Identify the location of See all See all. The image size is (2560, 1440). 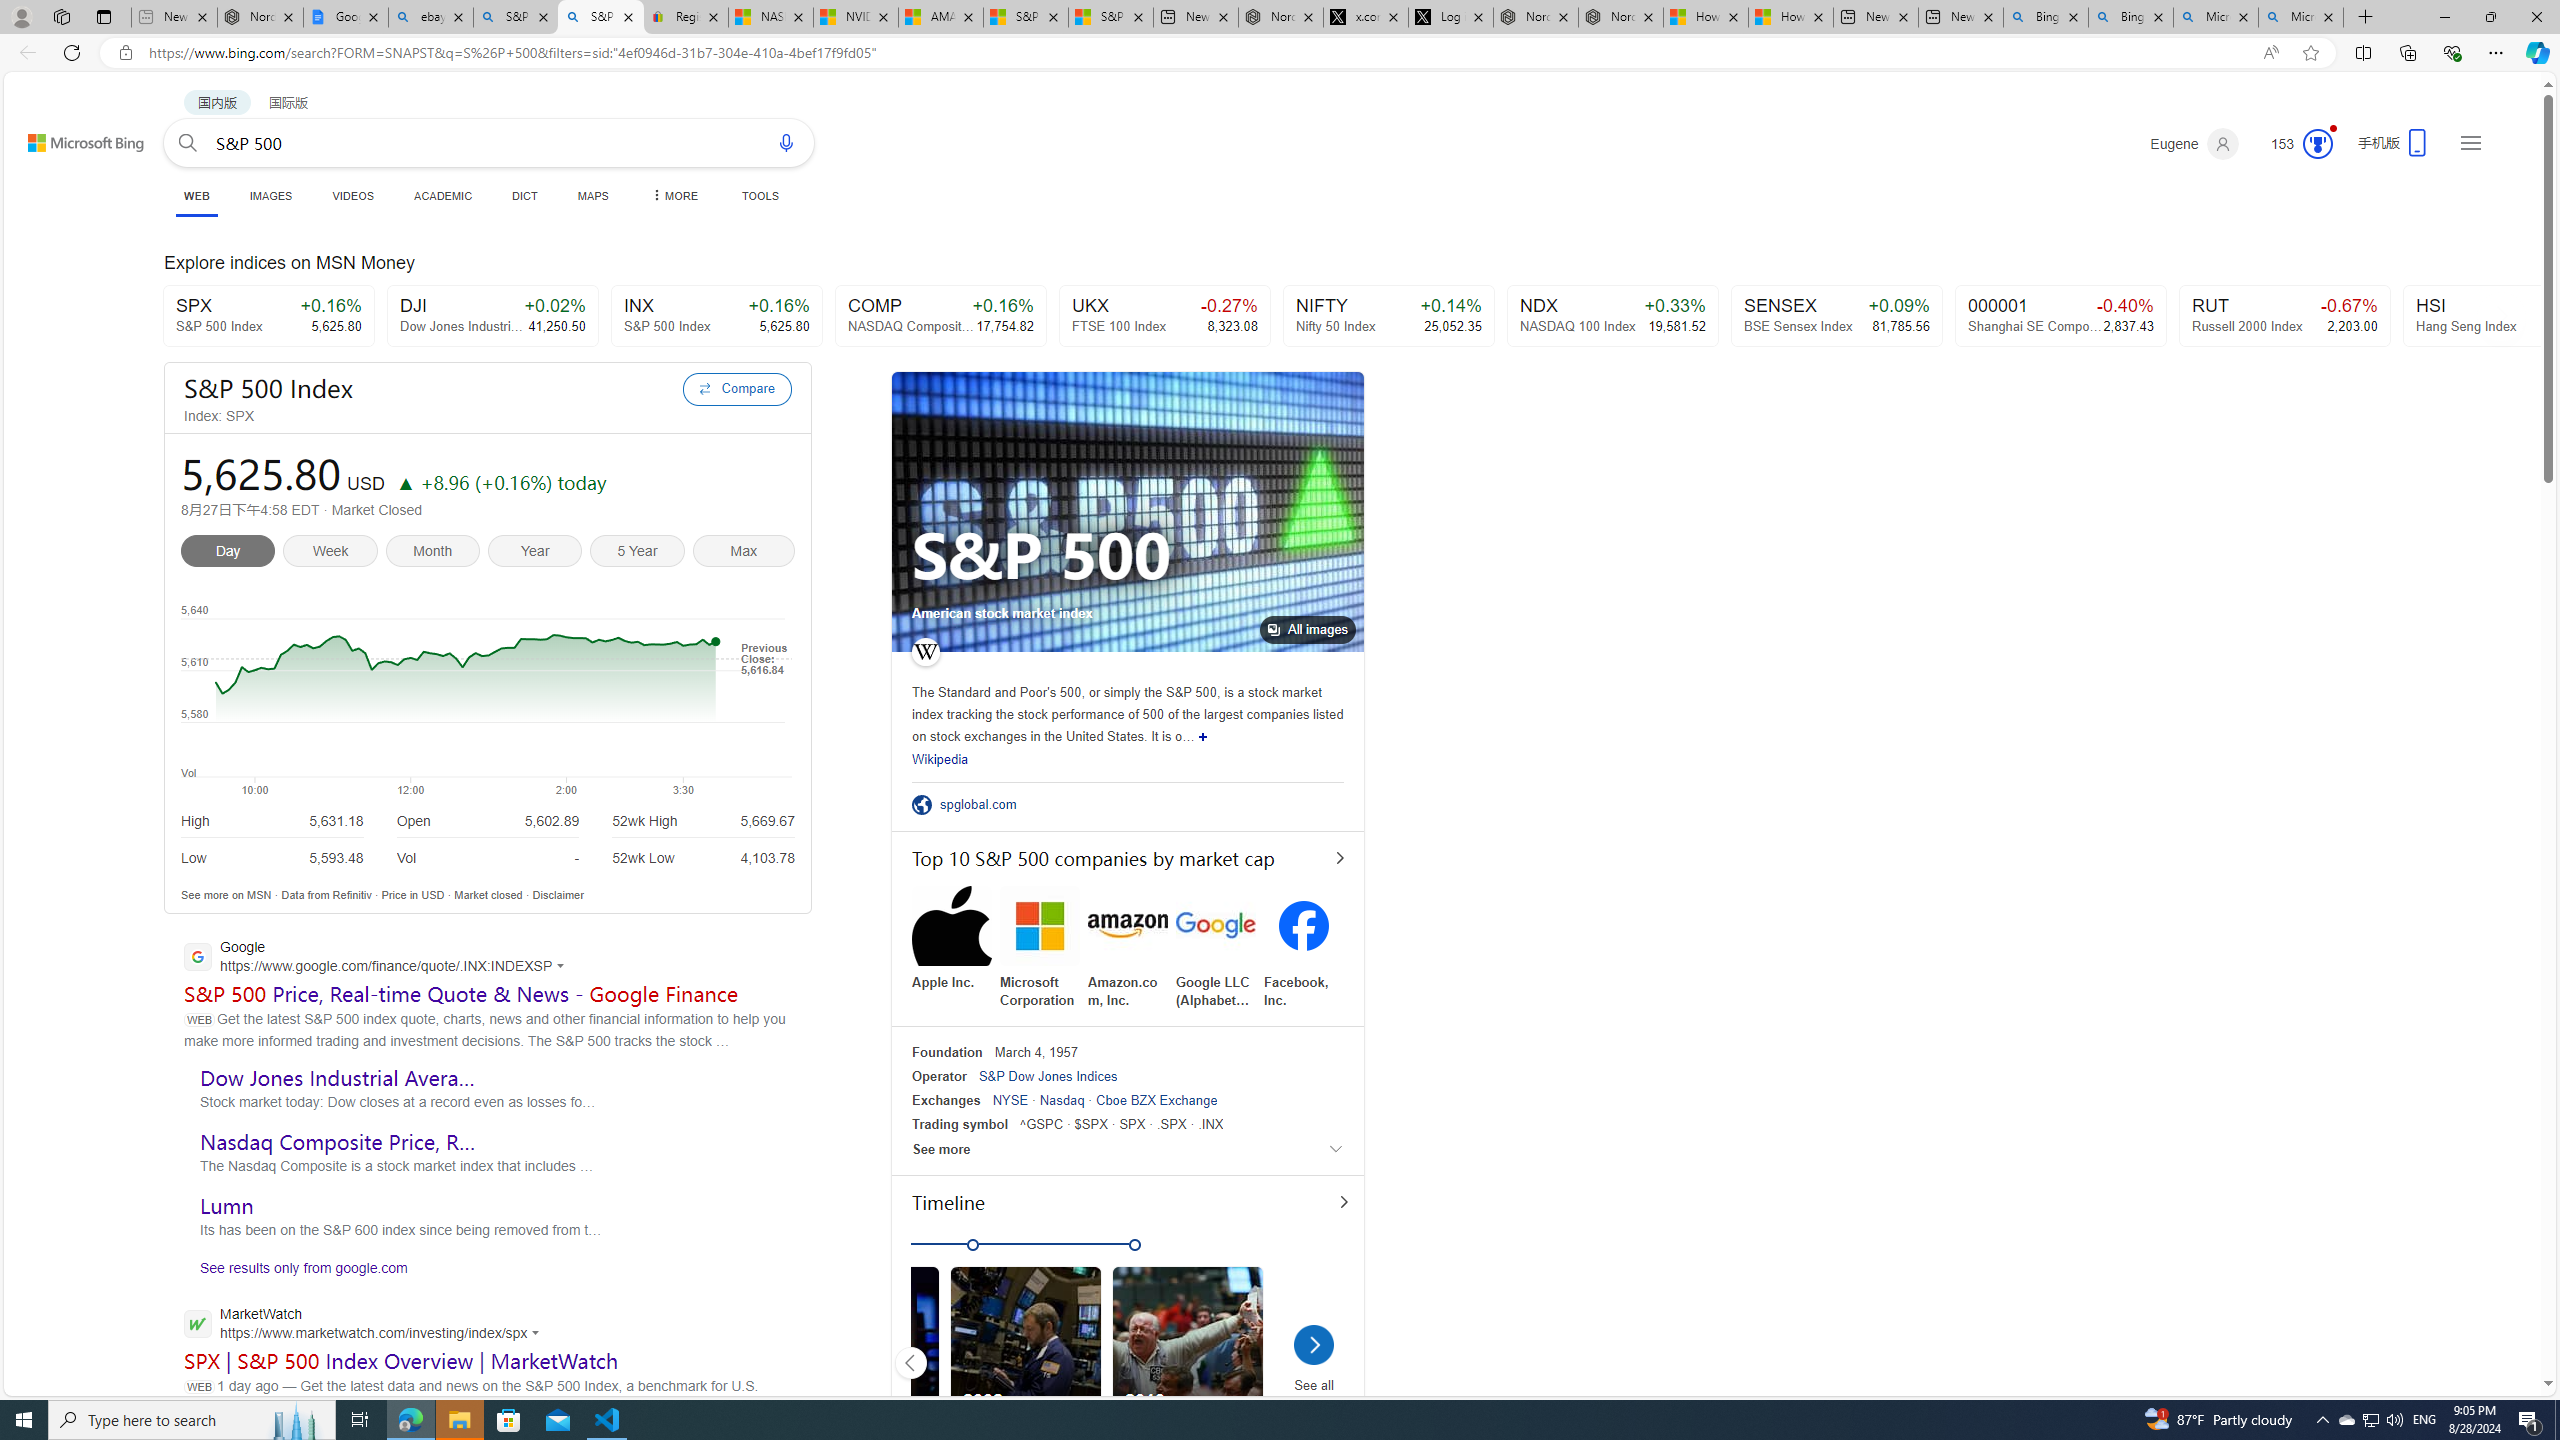
(1314, 1366).